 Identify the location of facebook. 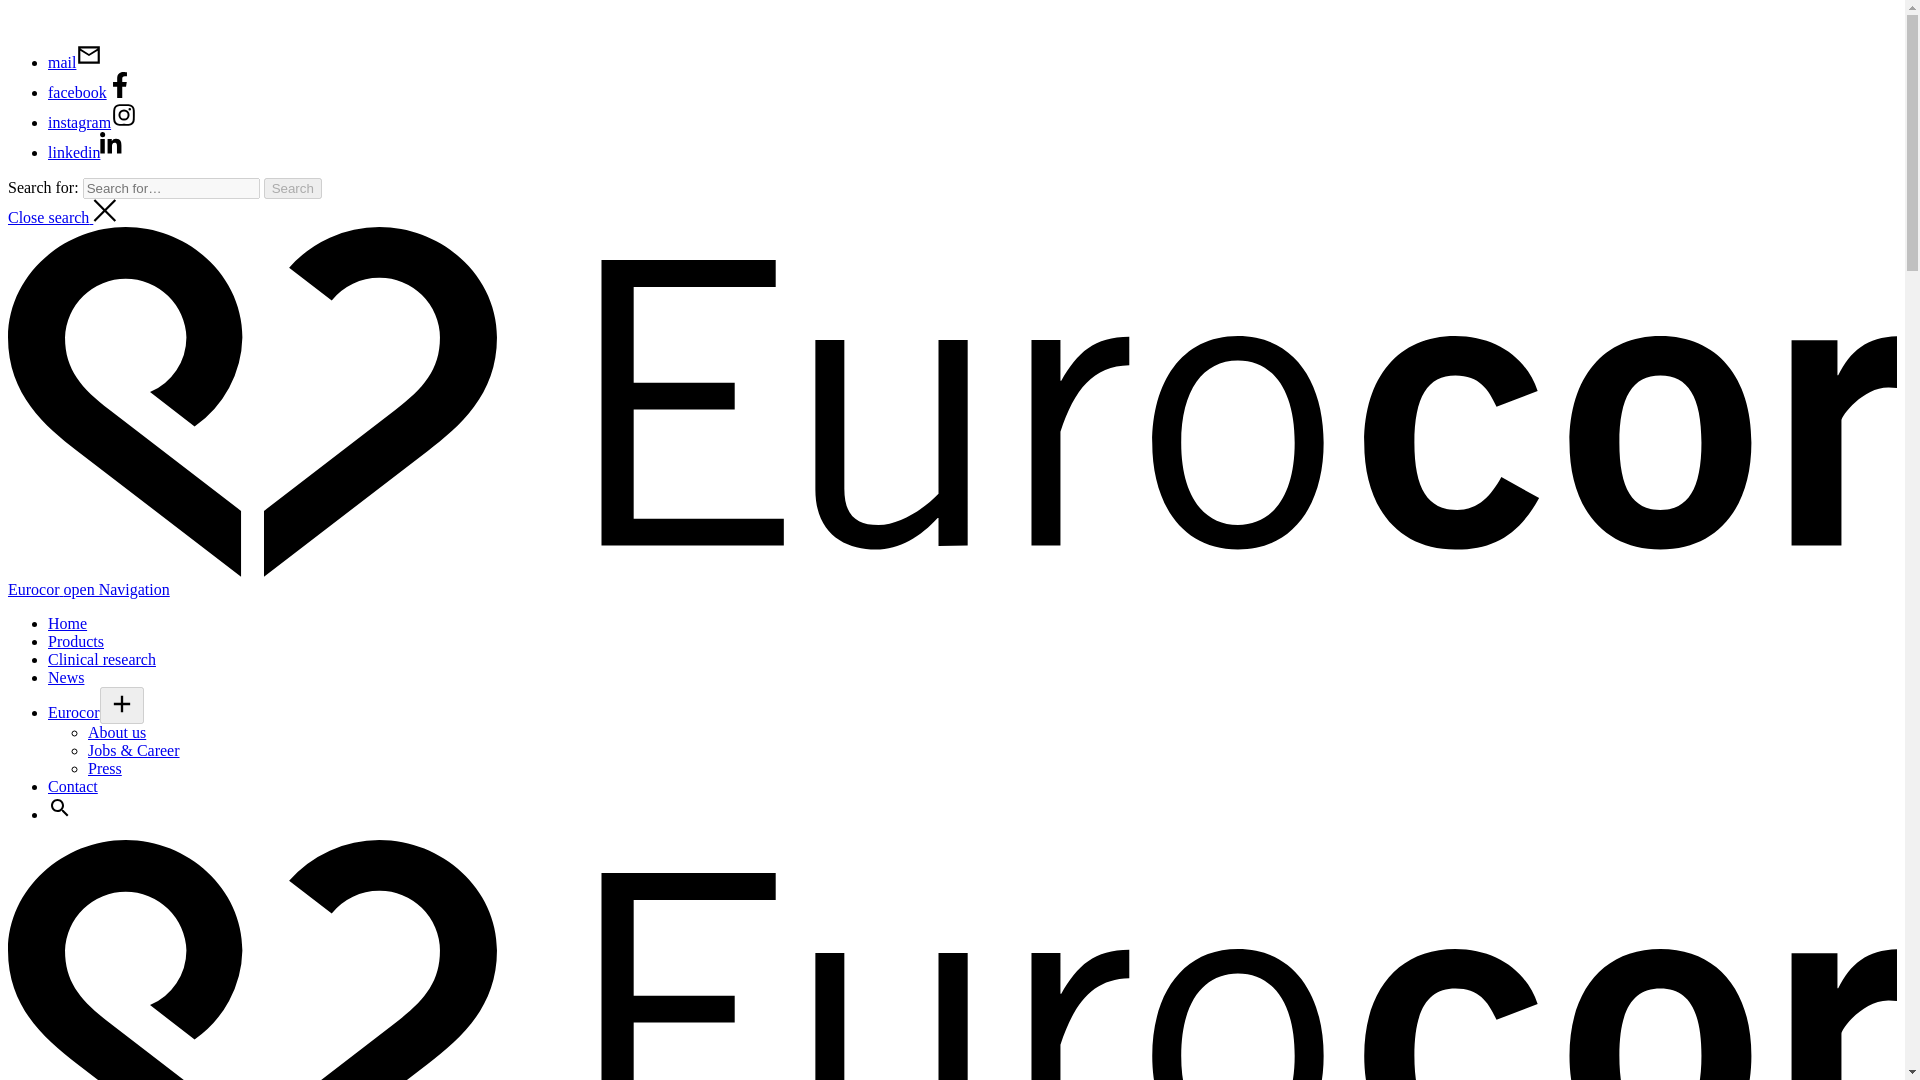
(90, 92).